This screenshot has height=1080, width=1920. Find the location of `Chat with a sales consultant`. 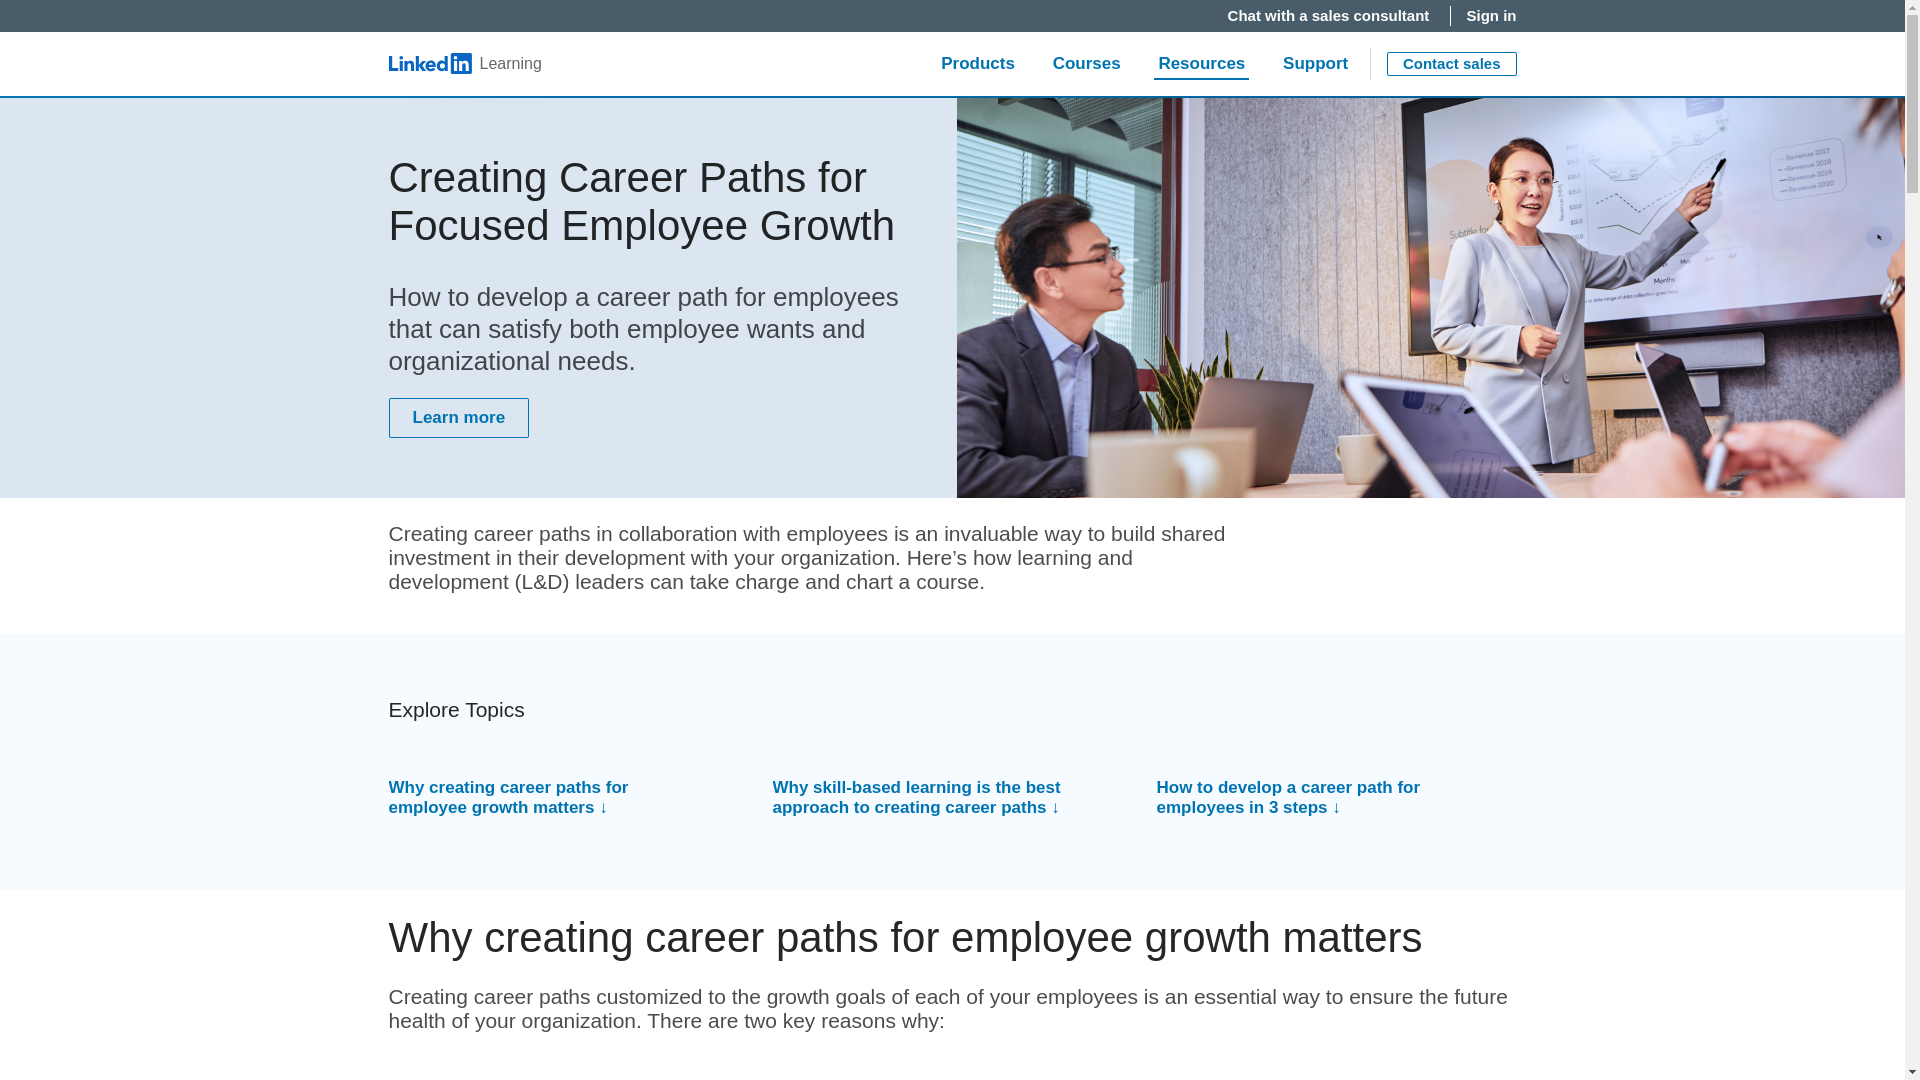

Chat with a sales consultant is located at coordinates (978, 64).